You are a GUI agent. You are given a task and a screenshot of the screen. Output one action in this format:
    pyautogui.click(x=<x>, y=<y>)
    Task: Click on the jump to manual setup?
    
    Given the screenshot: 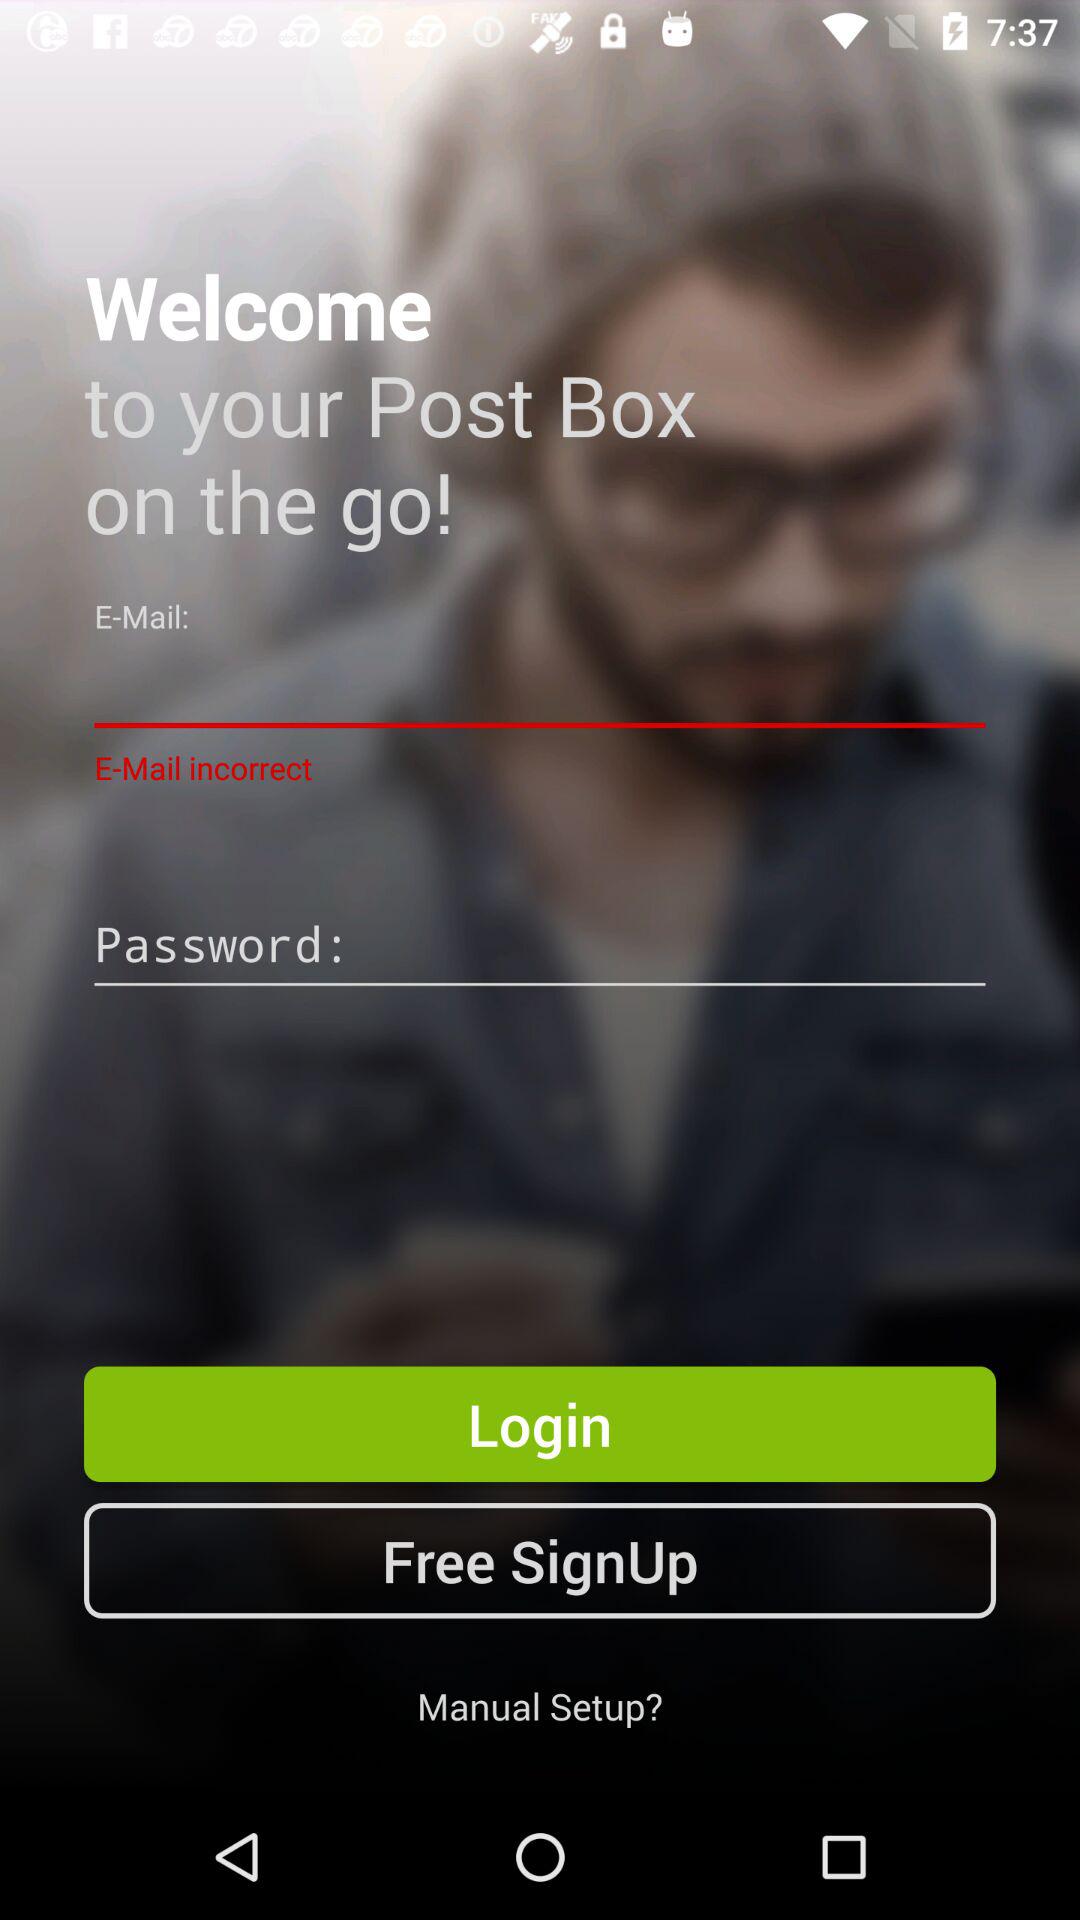 What is the action you would take?
    pyautogui.click(x=540, y=1706)
    